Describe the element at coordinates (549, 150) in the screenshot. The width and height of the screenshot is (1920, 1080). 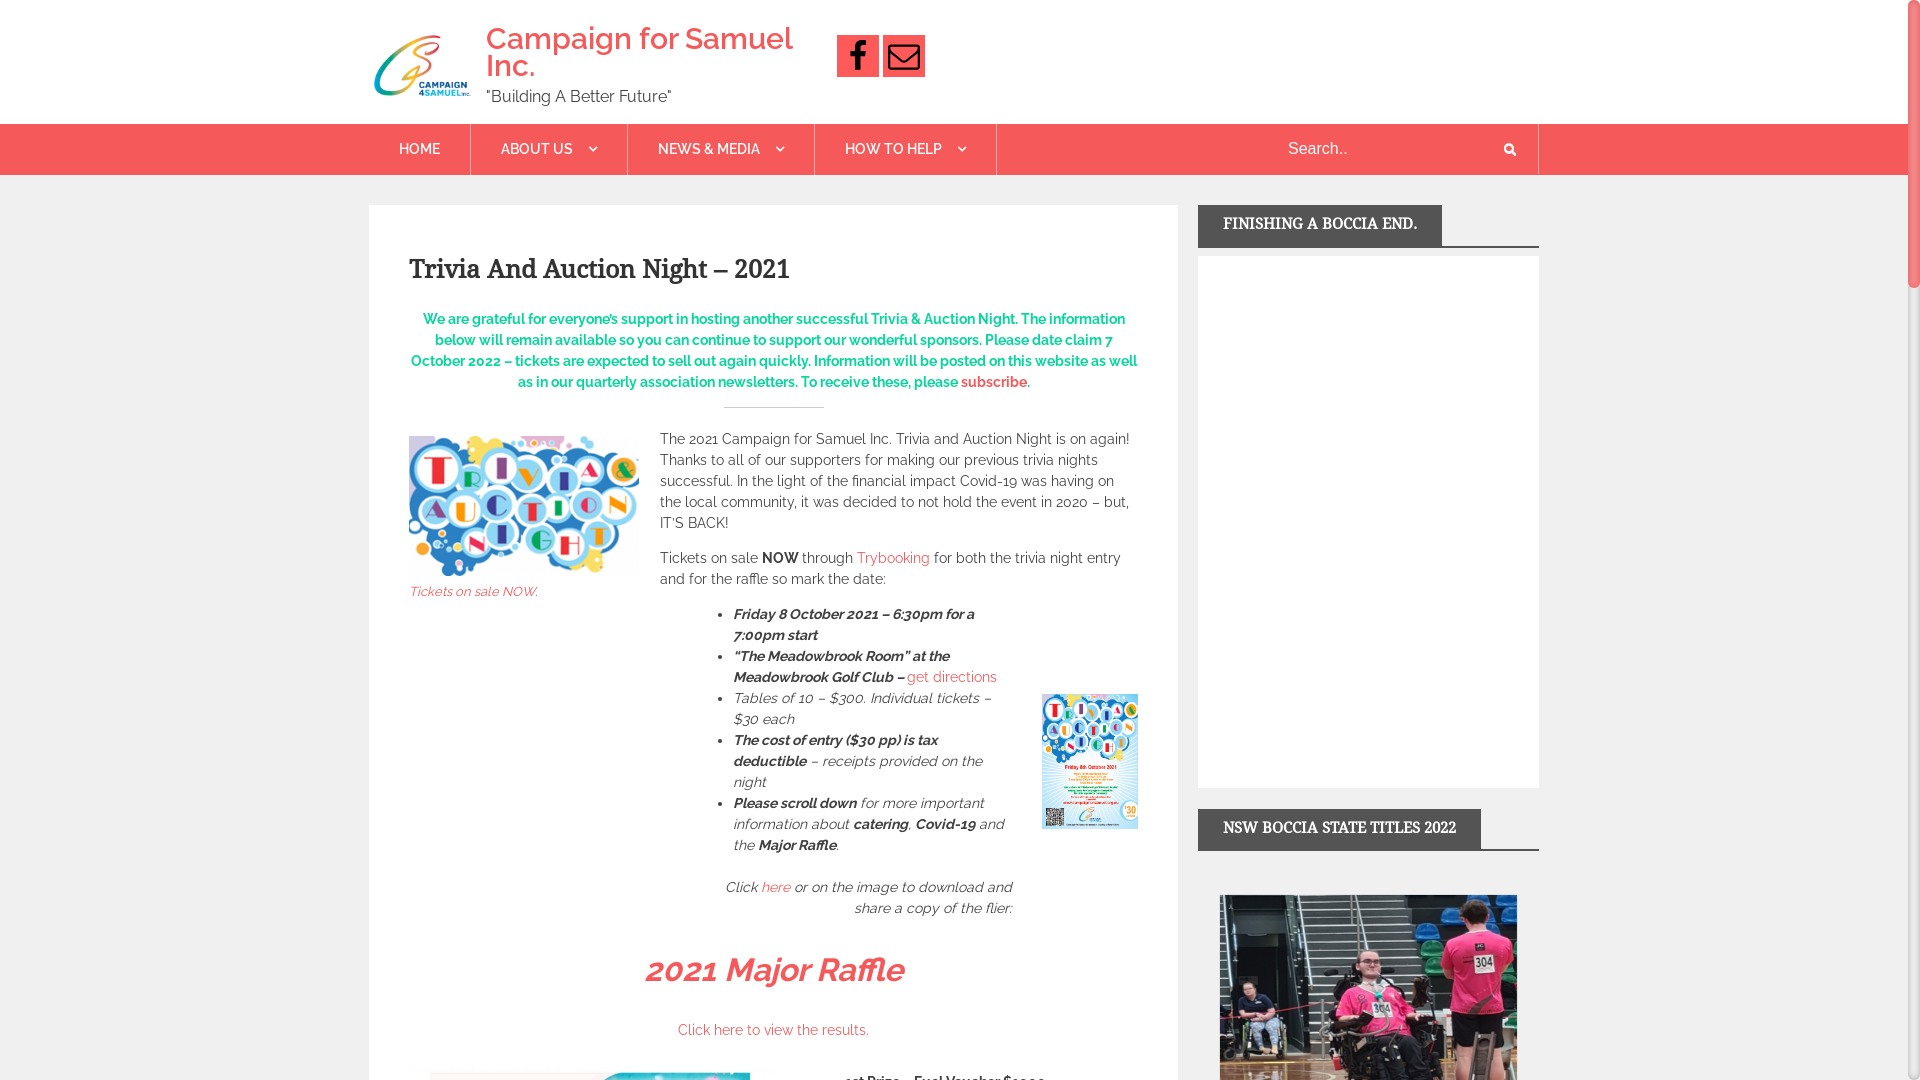
I see `ABOUT US` at that location.